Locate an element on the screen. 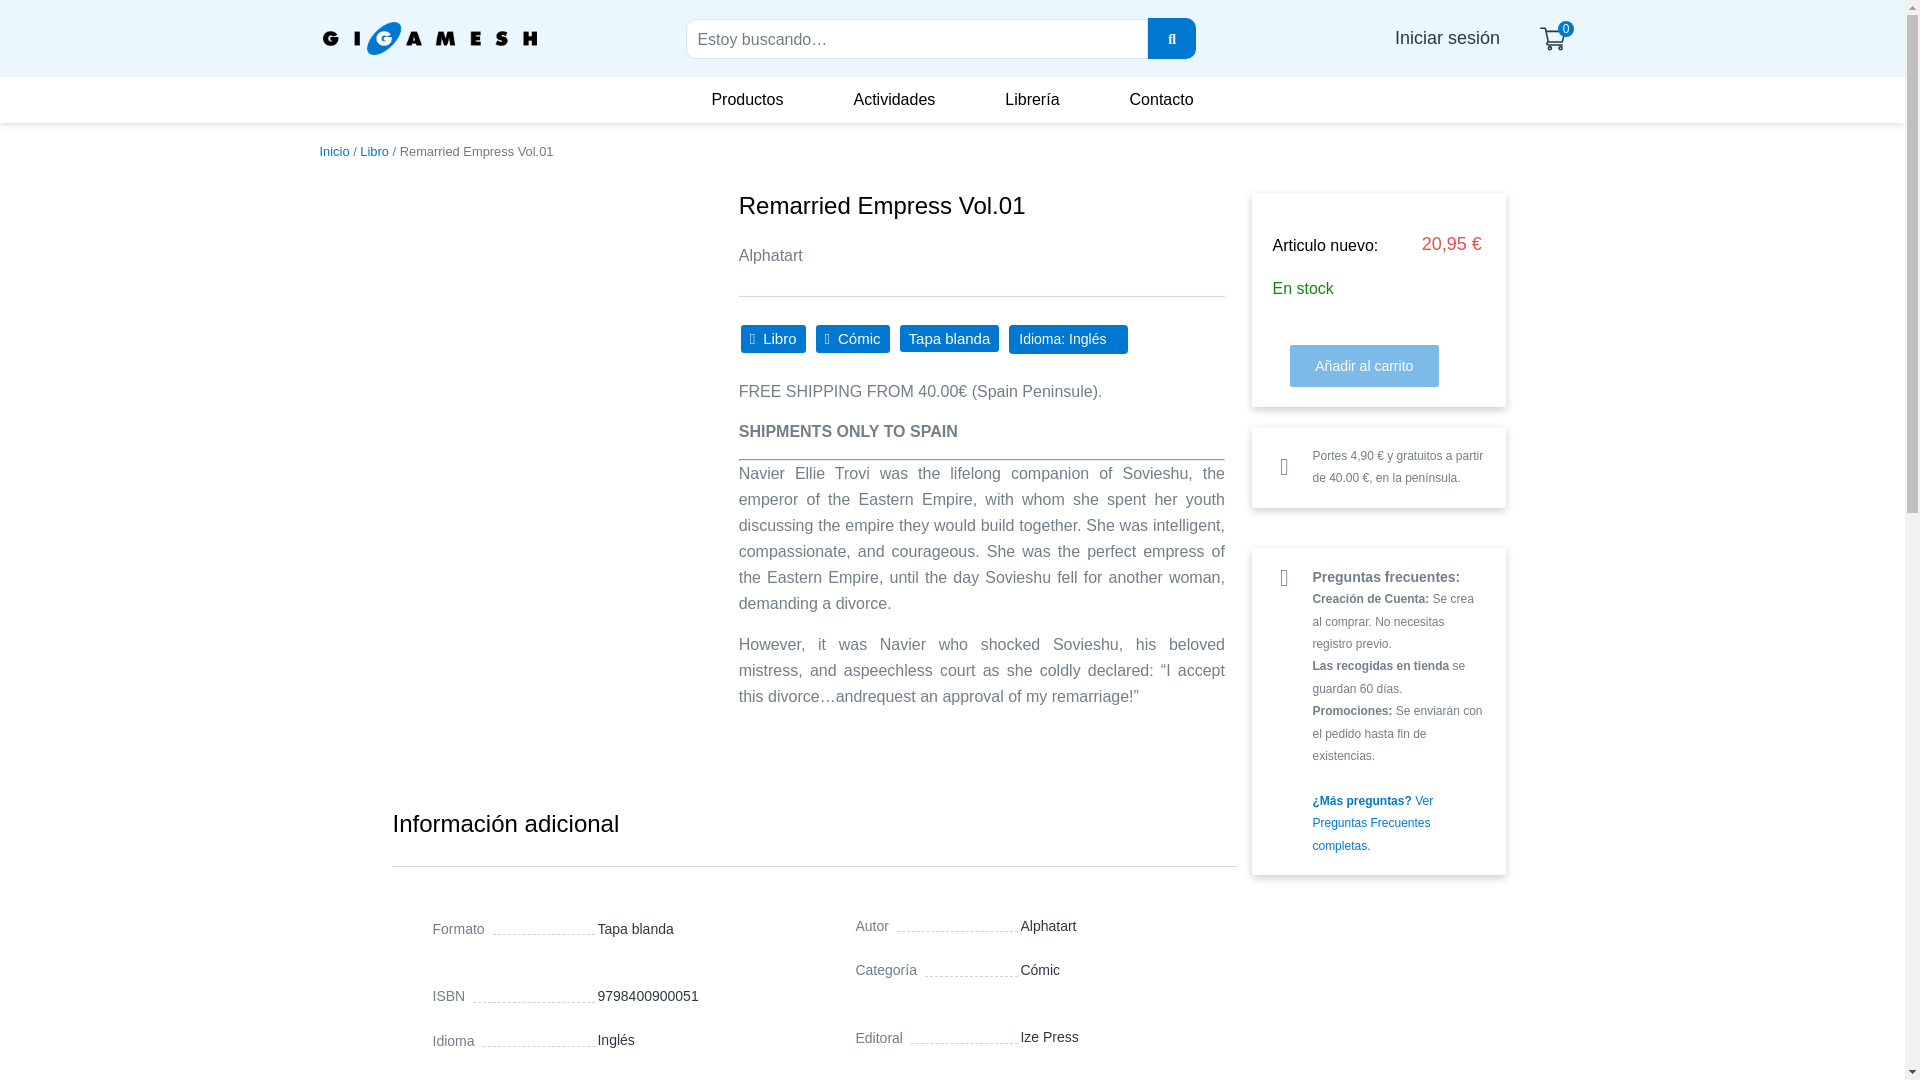  0 is located at coordinates (1556, 38).